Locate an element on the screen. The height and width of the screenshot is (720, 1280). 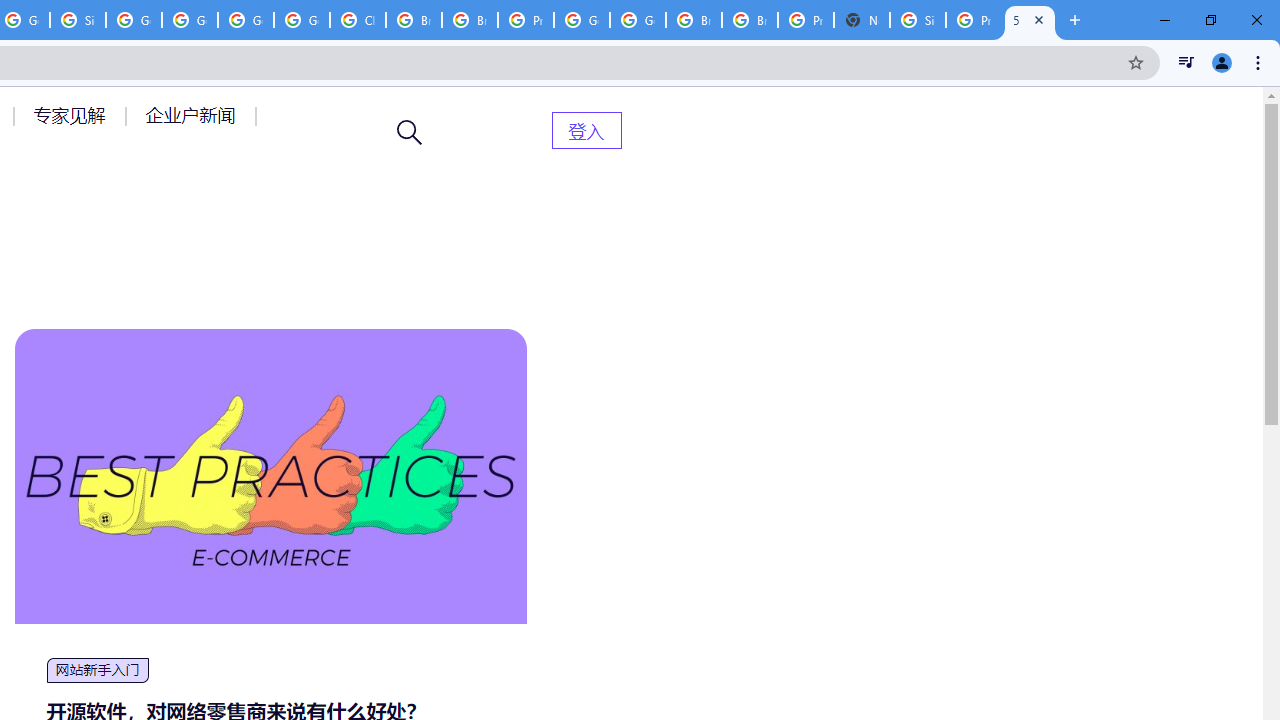
AutomationID: menu-item-77765 is located at coordinates (194, 115).